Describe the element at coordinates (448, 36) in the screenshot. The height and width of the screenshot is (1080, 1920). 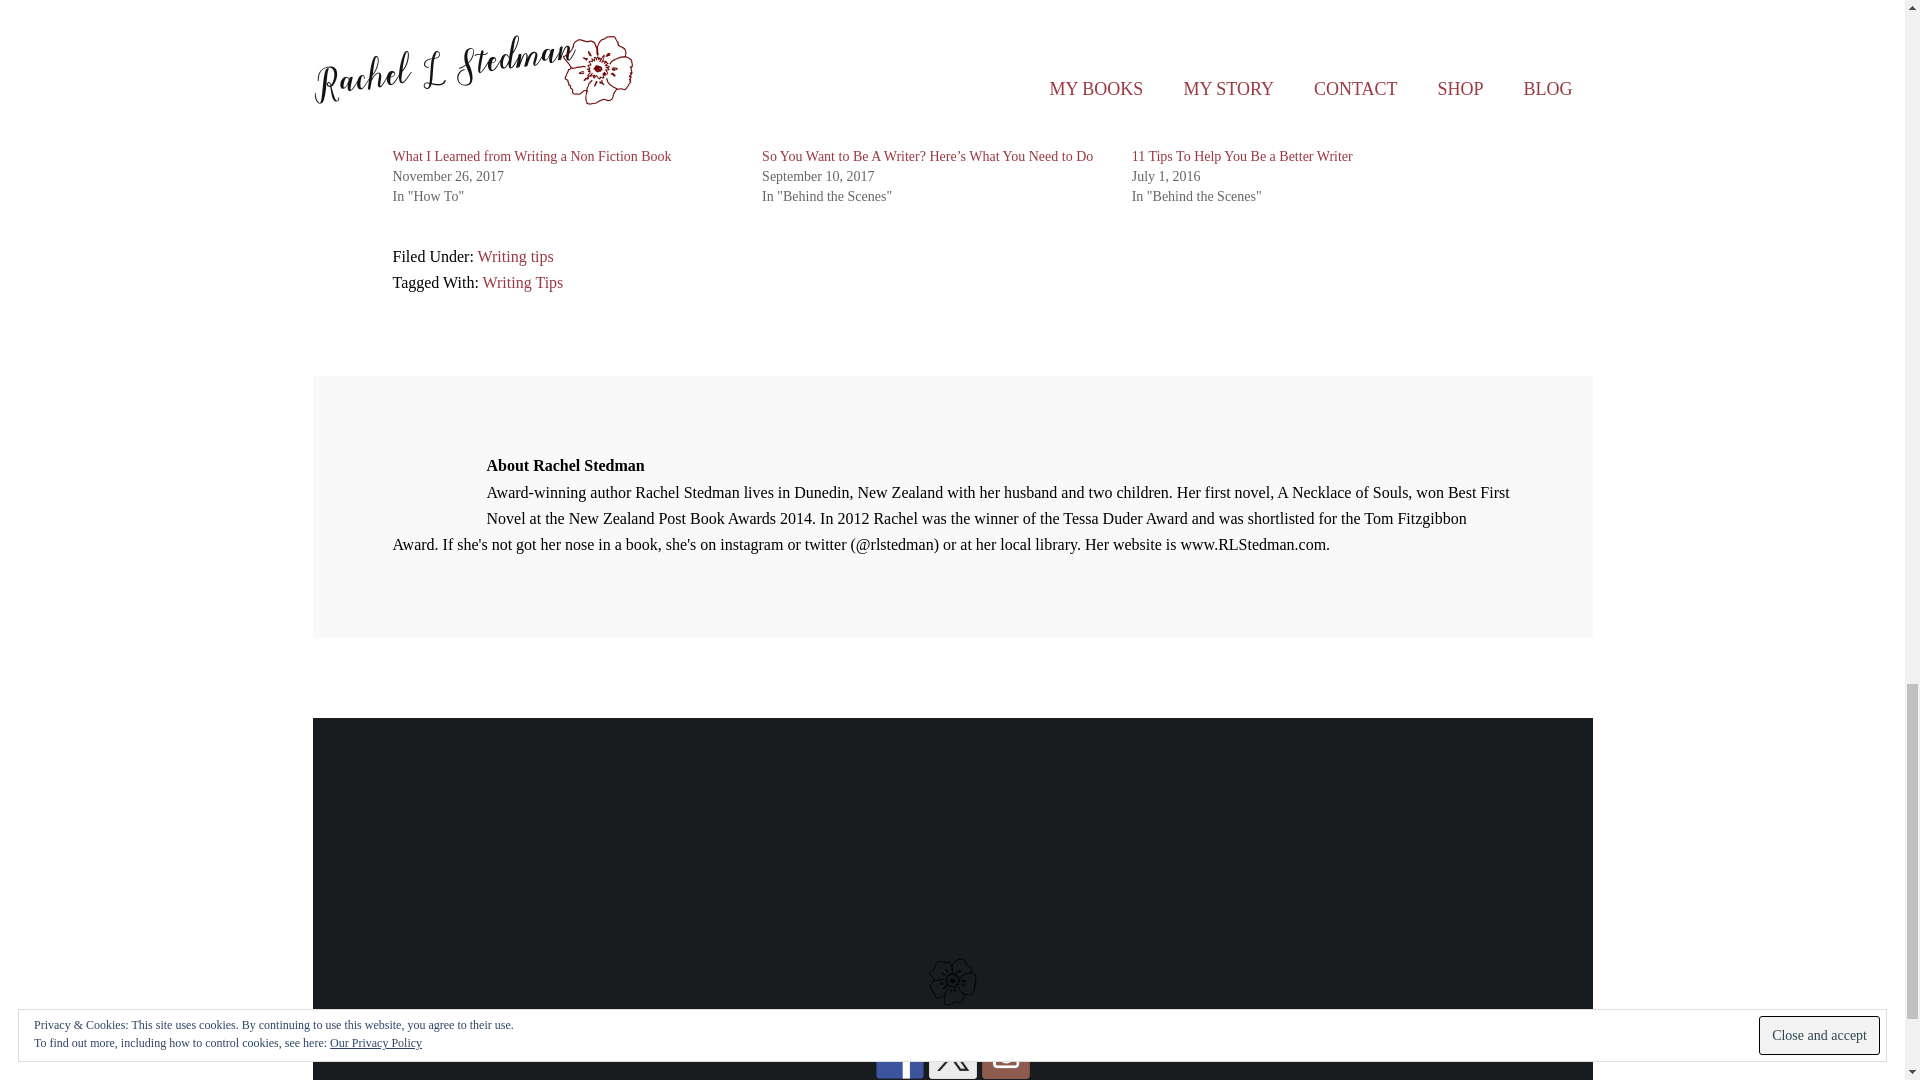
I see `Click to share on Facebook` at that location.